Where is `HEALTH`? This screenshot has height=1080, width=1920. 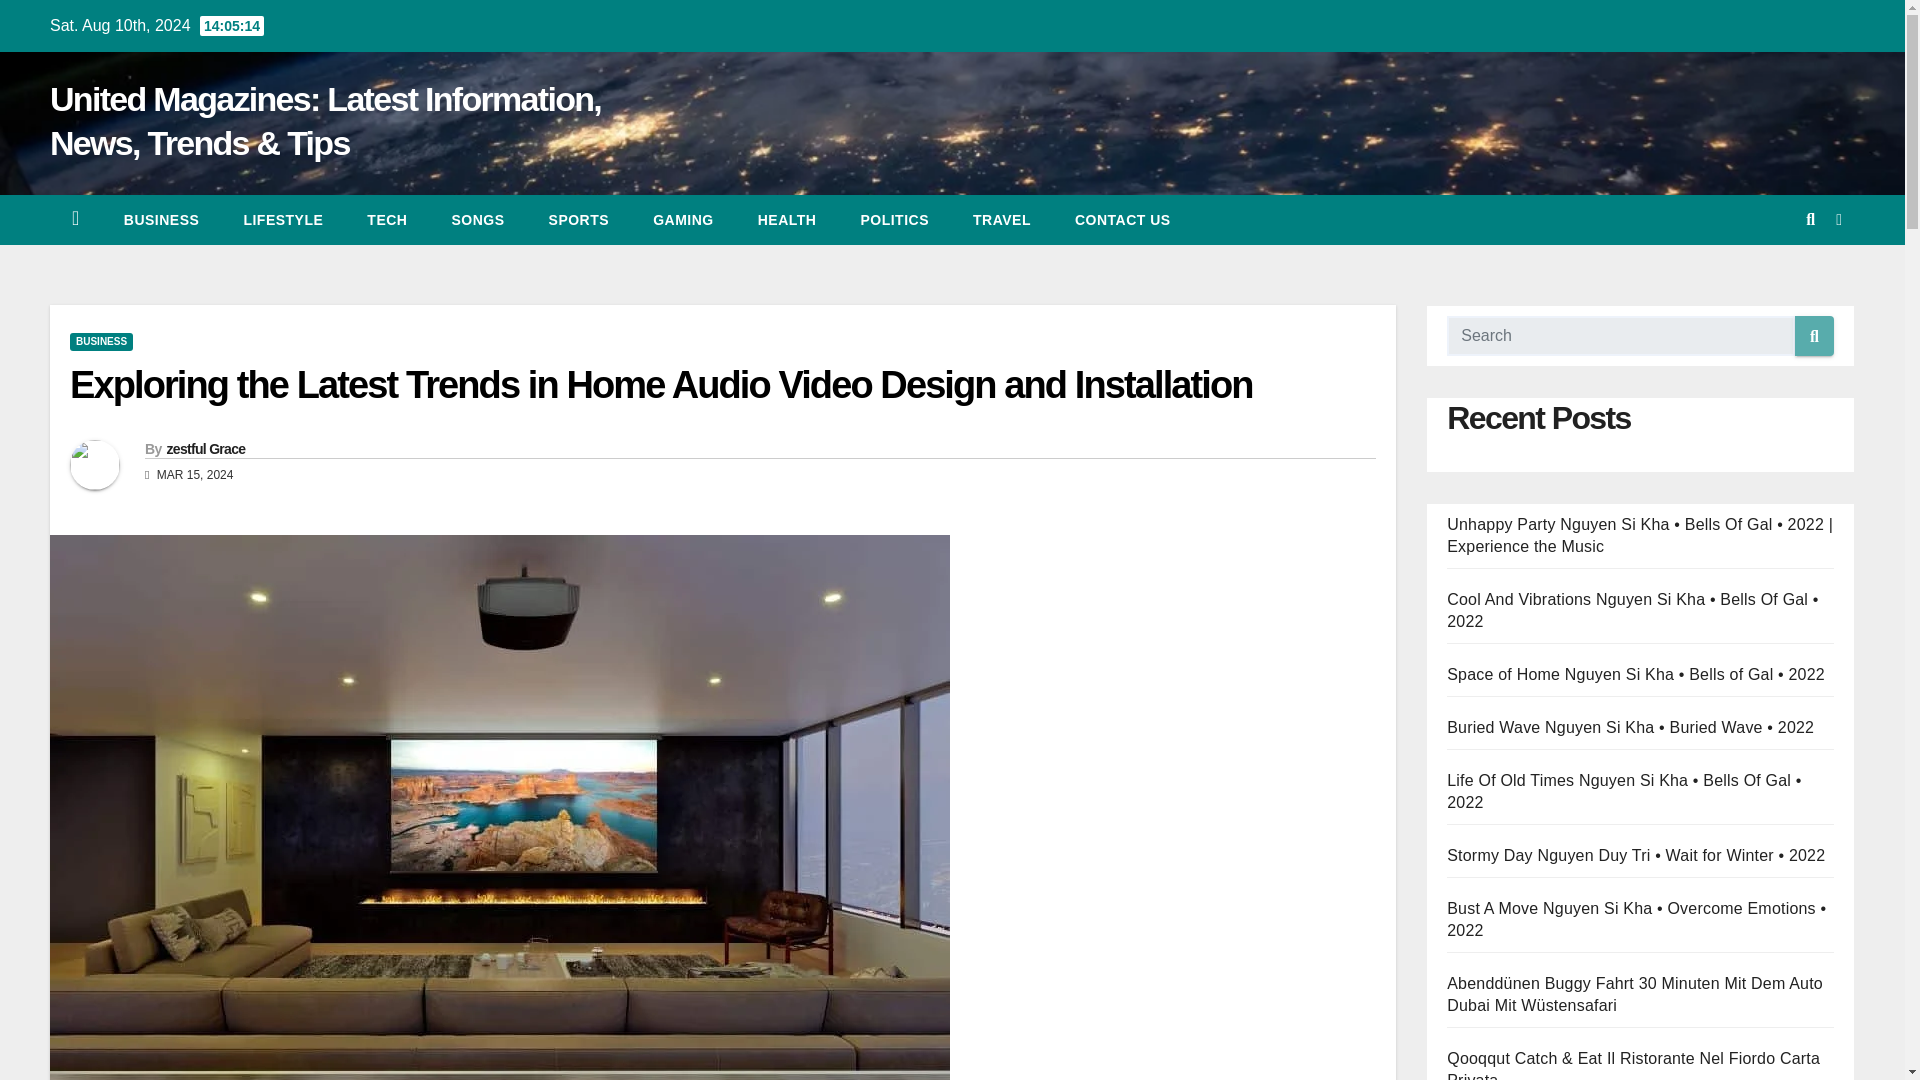
HEALTH is located at coordinates (787, 220).